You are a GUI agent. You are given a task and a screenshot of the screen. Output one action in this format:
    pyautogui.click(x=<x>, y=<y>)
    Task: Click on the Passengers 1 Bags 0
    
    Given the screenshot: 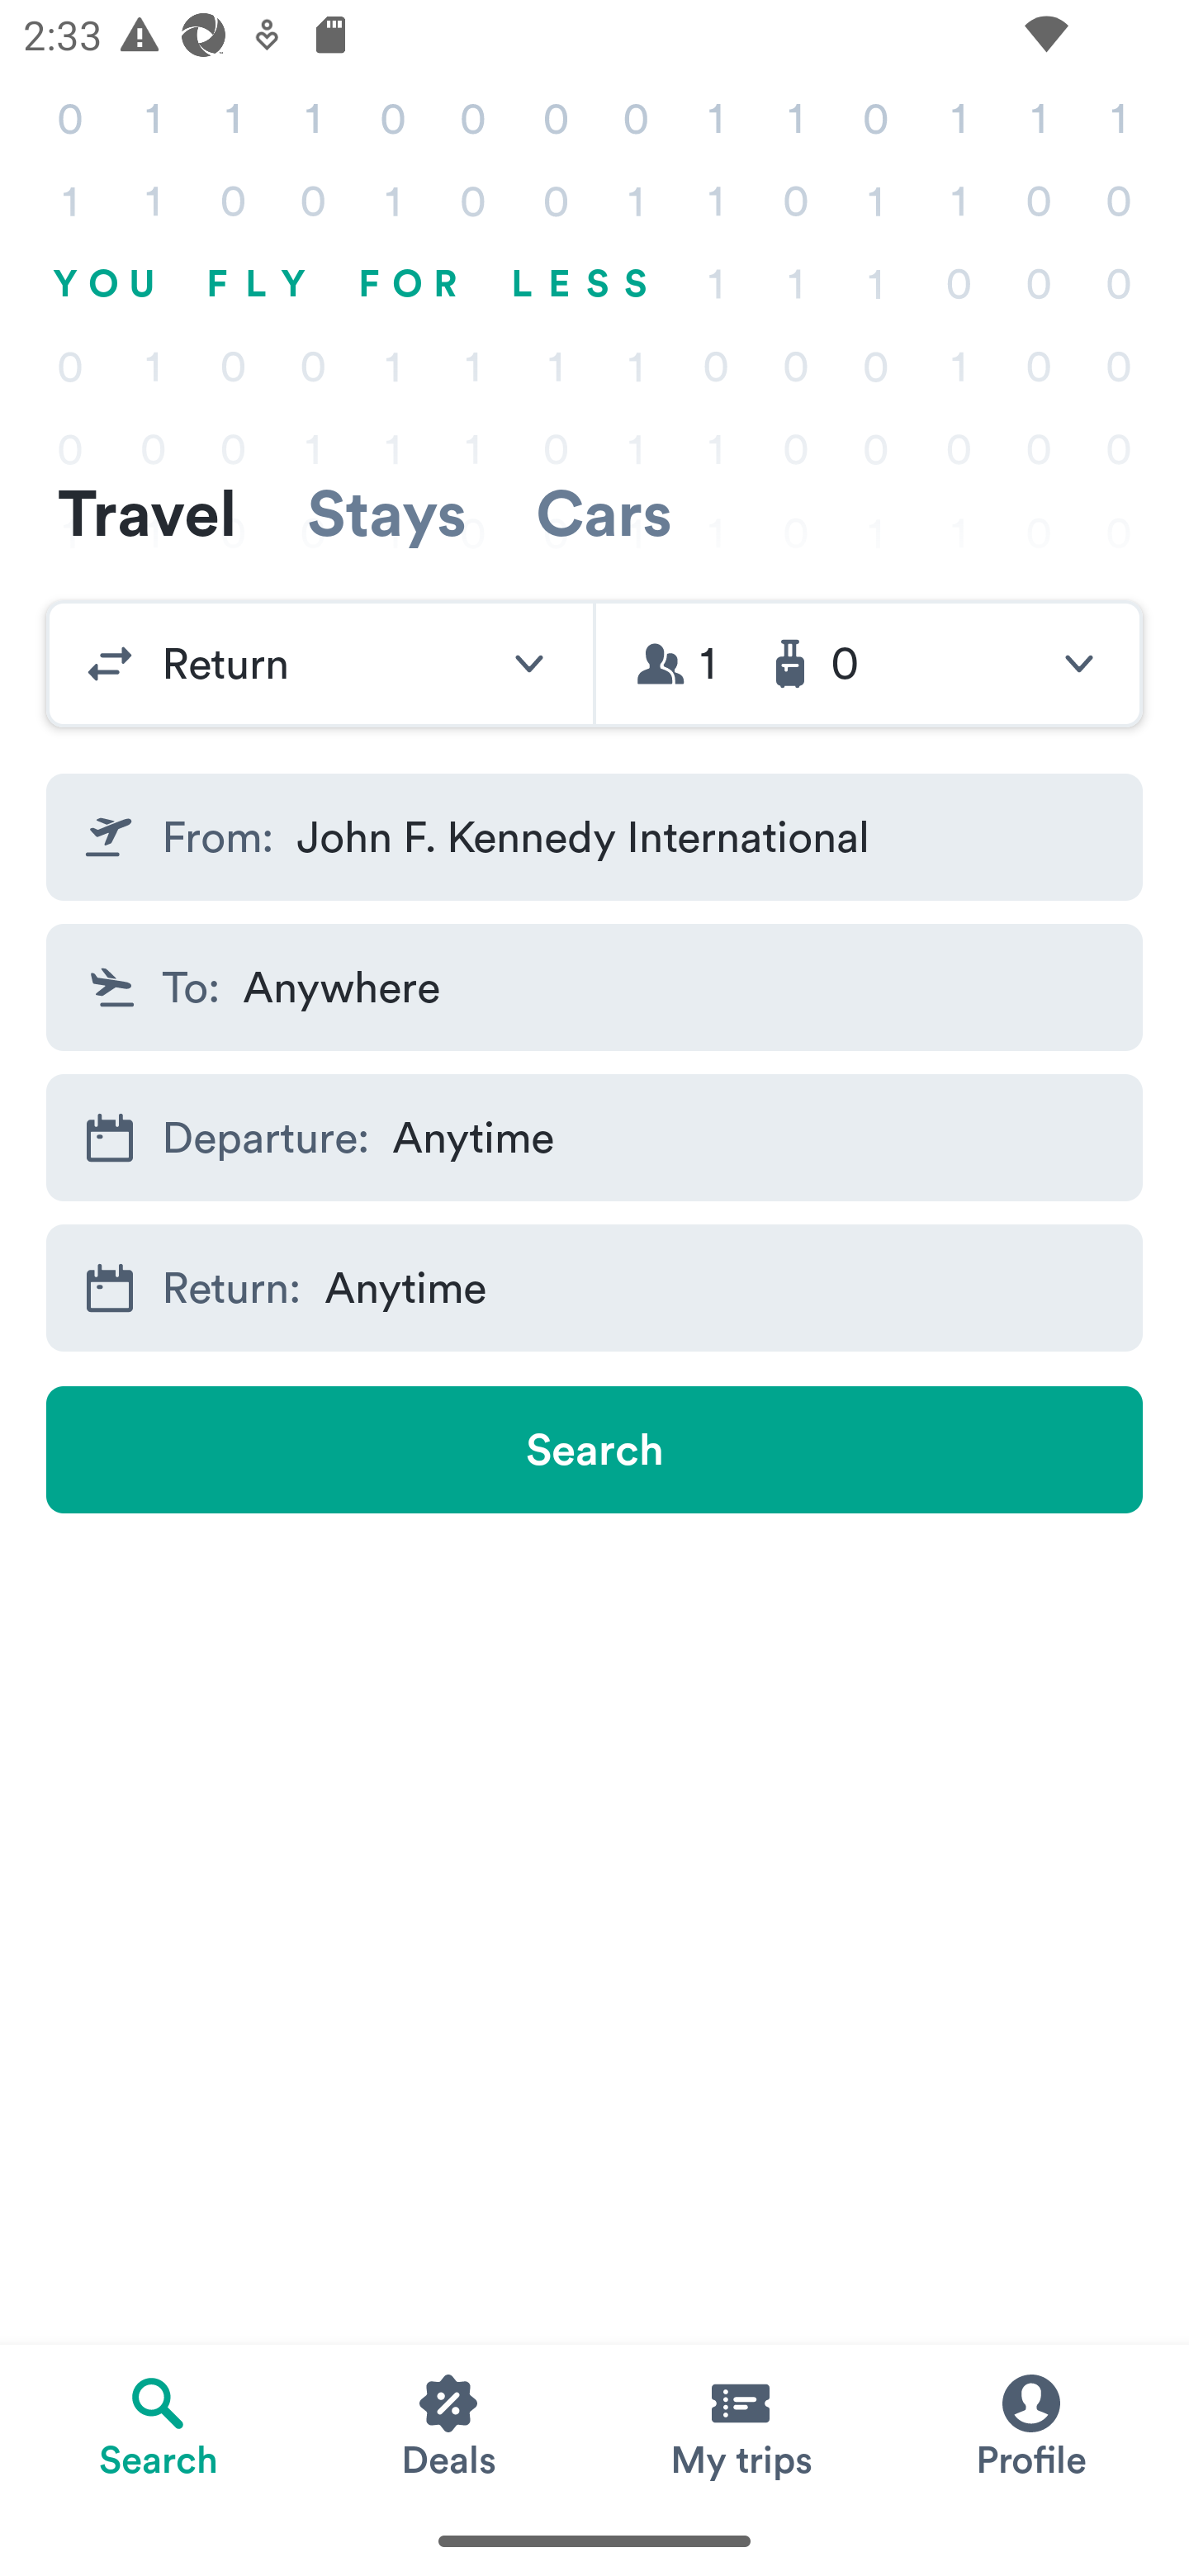 What is the action you would take?
    pyautogui.click(x=869, y=664)
    